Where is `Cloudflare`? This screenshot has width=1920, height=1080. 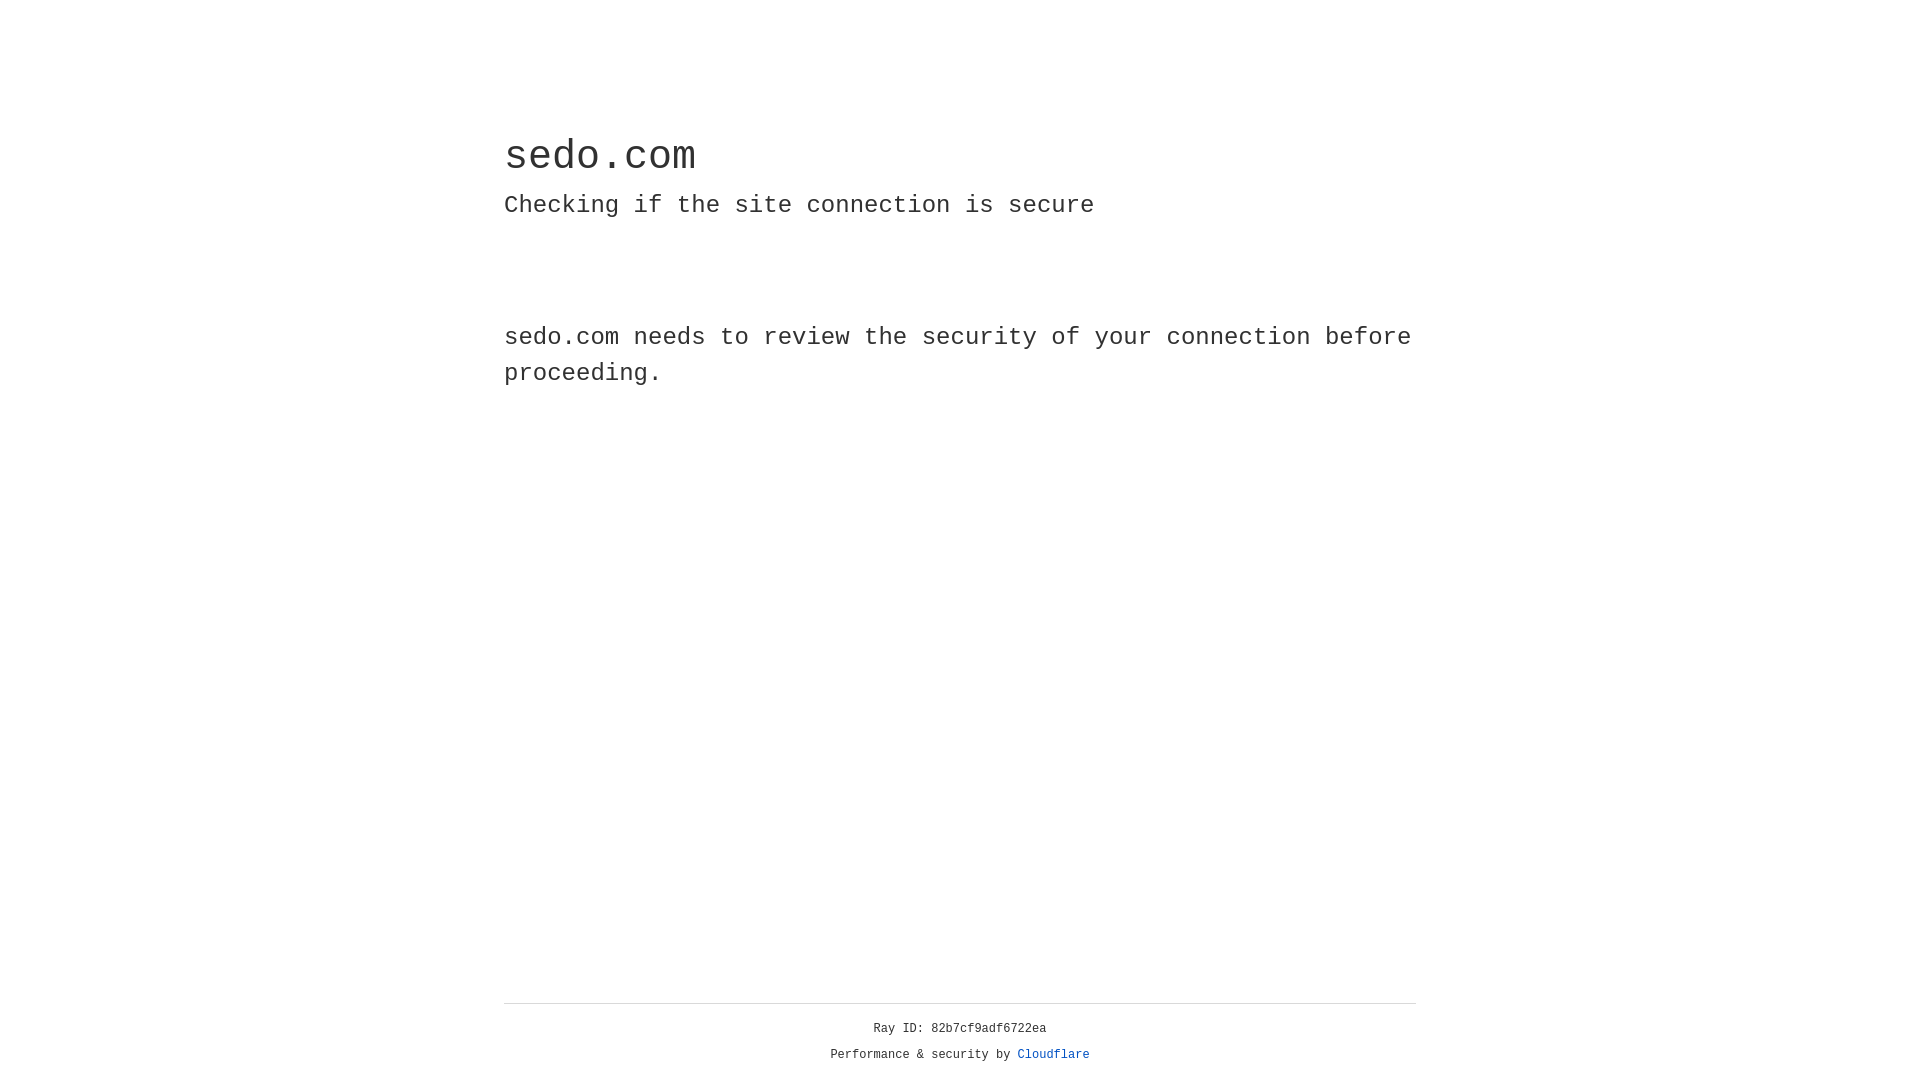
Cloudflare is located at coordinates (1054, 1055).